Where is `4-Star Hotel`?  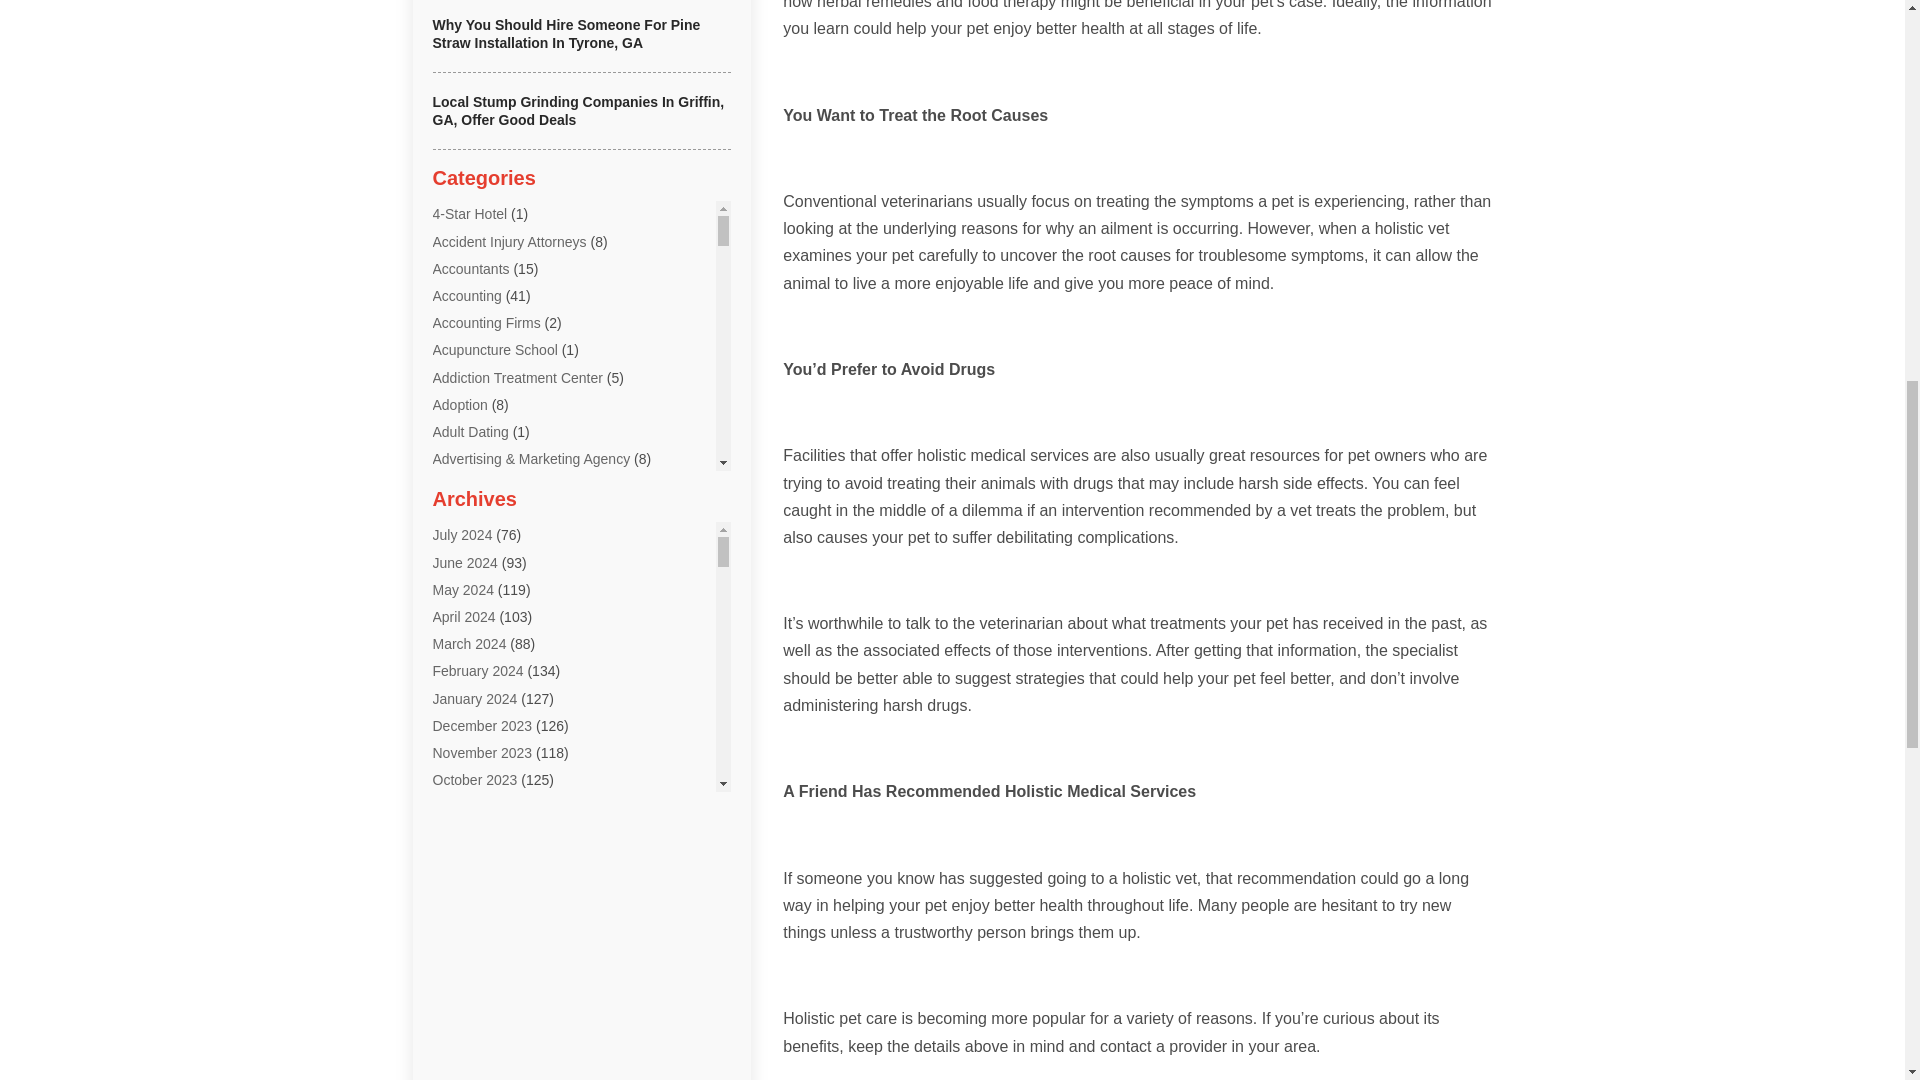 4-Star Hotel is located at coordinates (469, 214).